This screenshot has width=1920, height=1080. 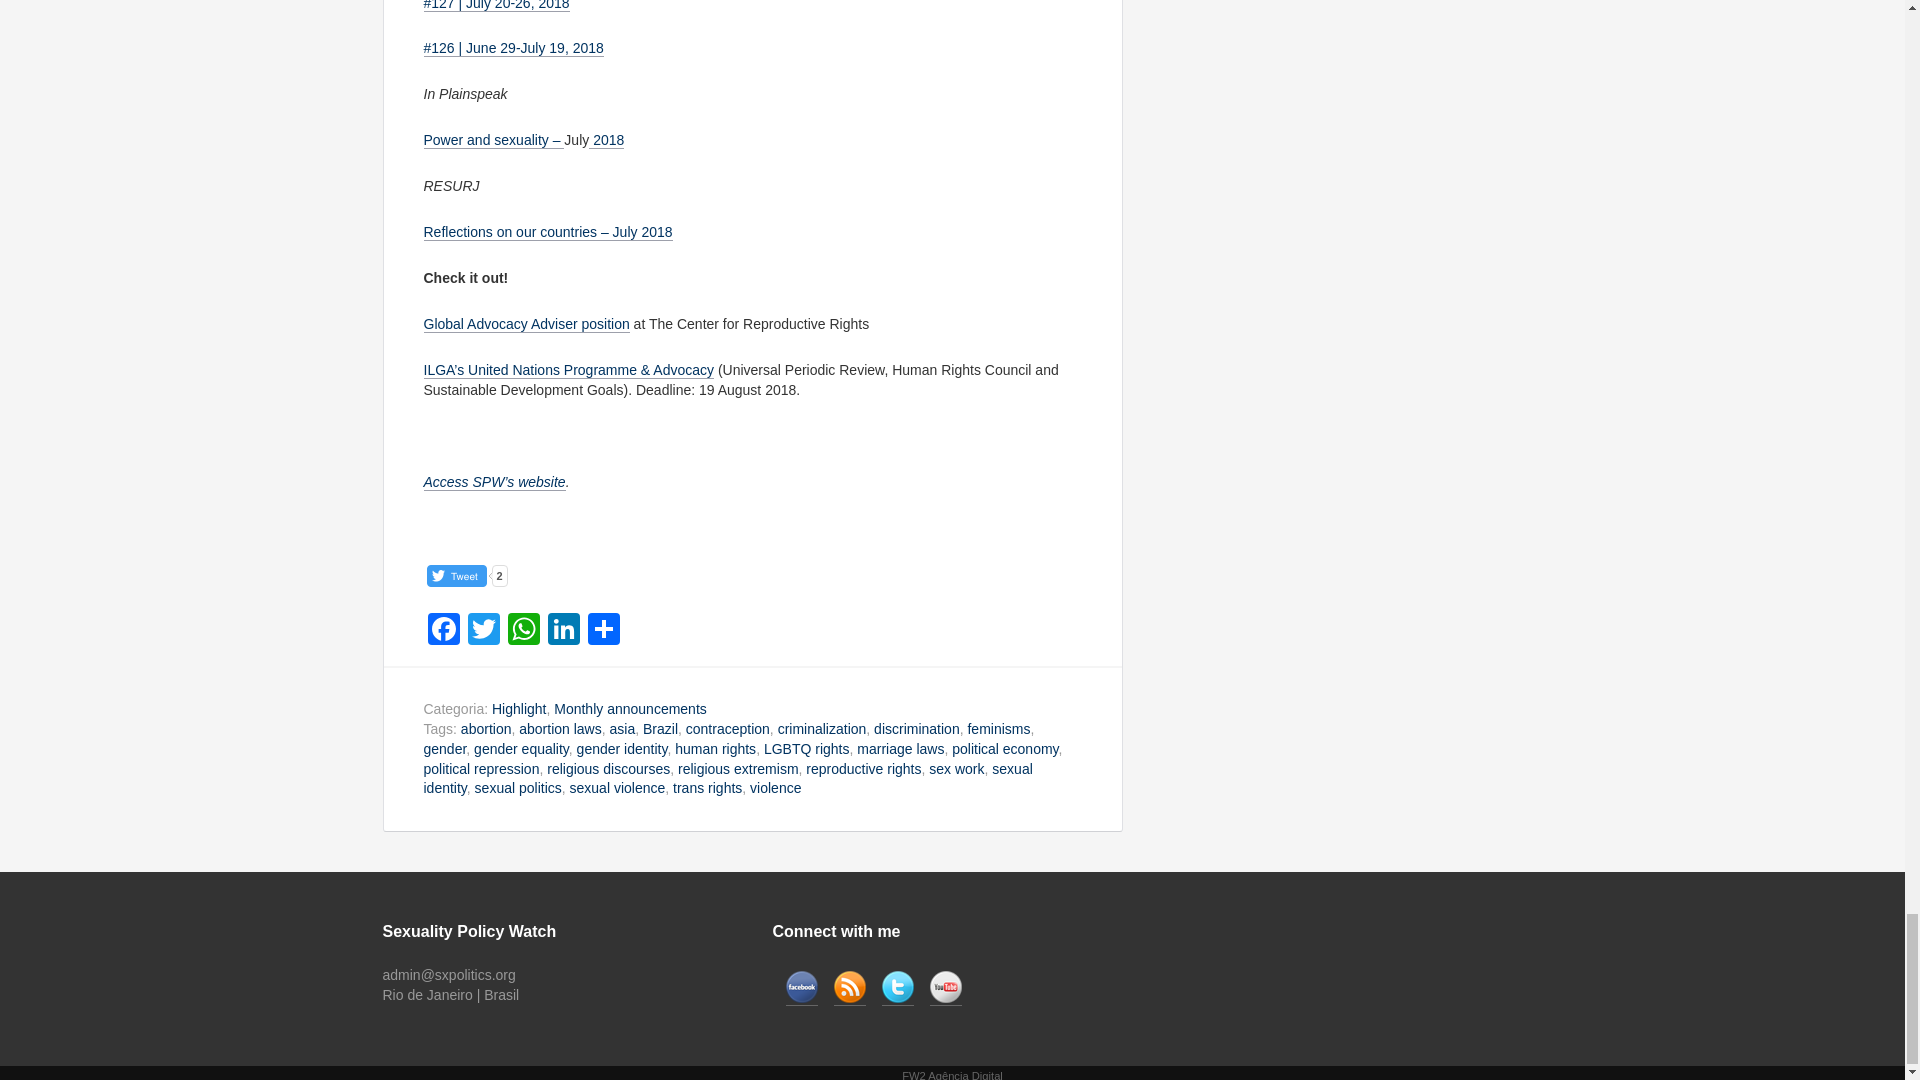 What do you see at coordinates (801, 988) in the screenshot?
I see `Link to my Facebook Page` at bounding box center [801, 988].